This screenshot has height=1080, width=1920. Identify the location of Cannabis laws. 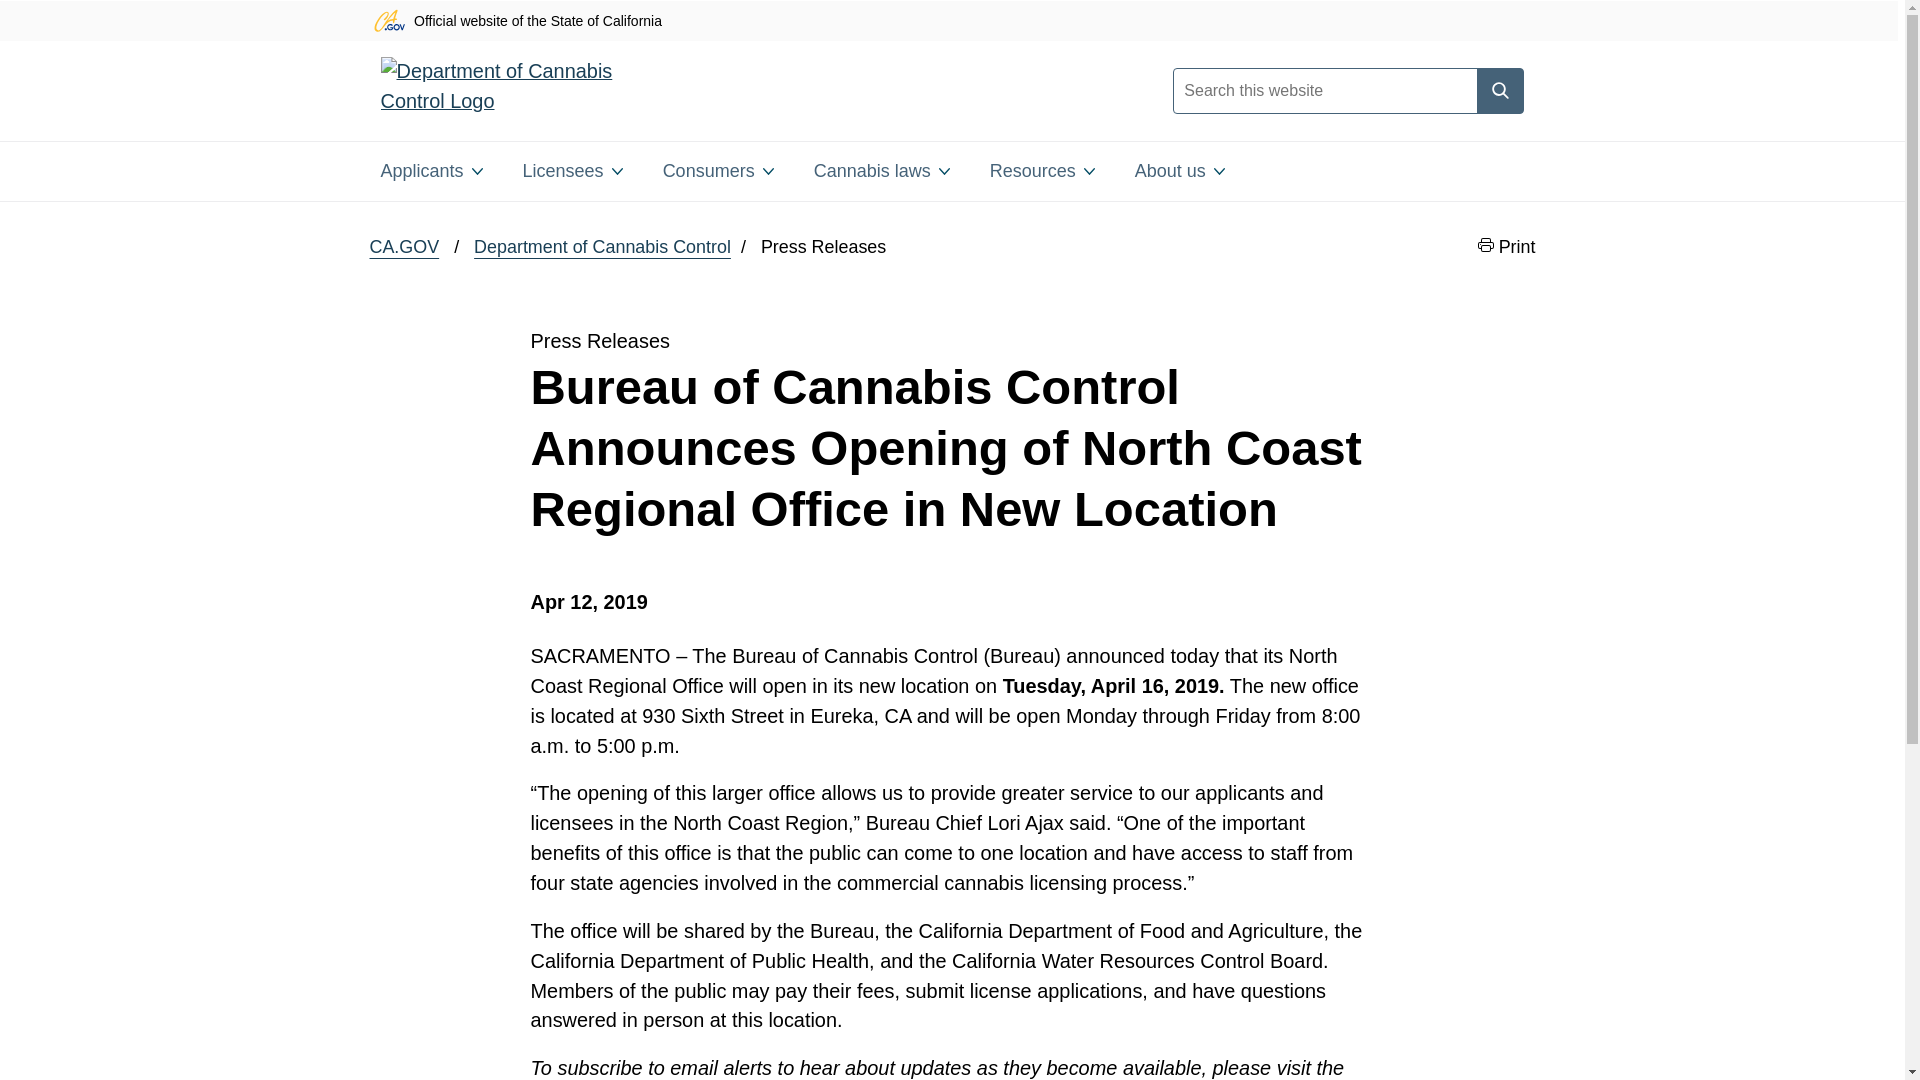
(882, 170).